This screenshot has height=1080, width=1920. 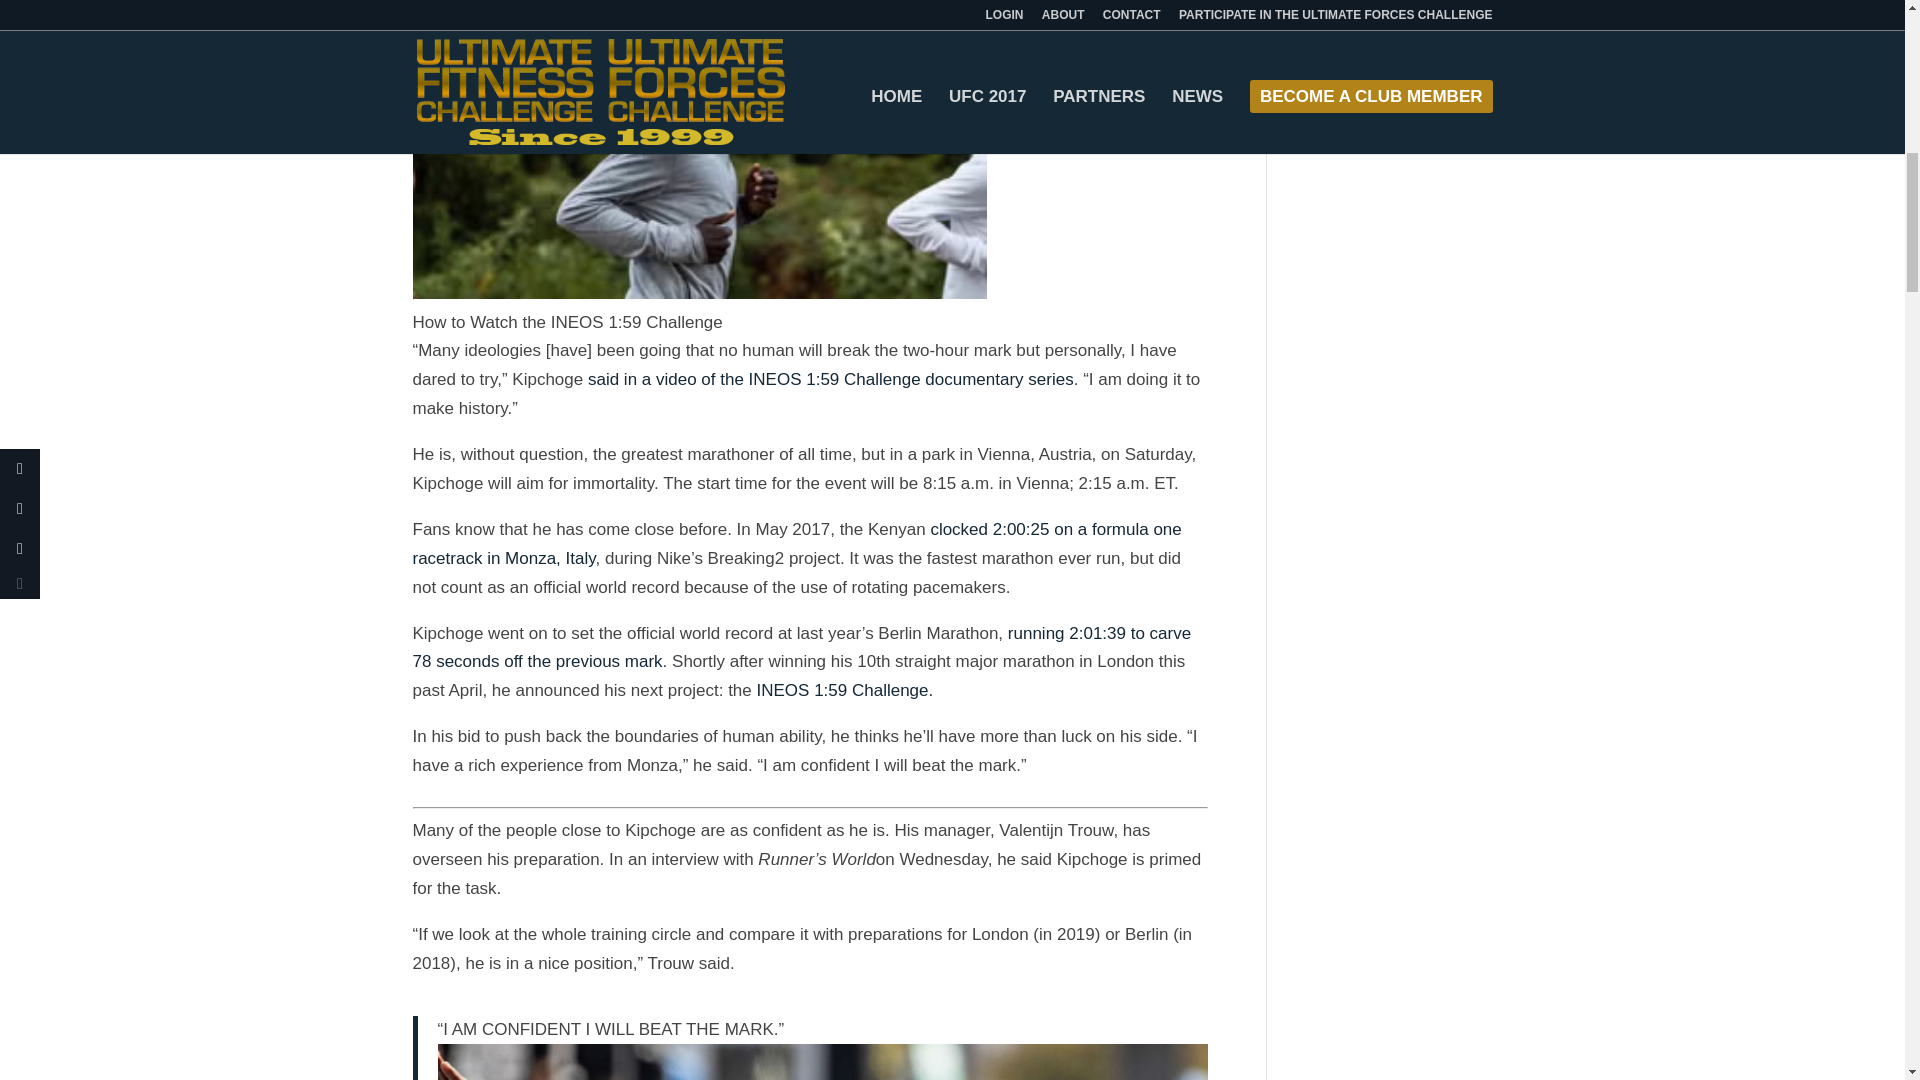 I want to click on INEOS 1:59 Challenge., so click(x=844, y=690).